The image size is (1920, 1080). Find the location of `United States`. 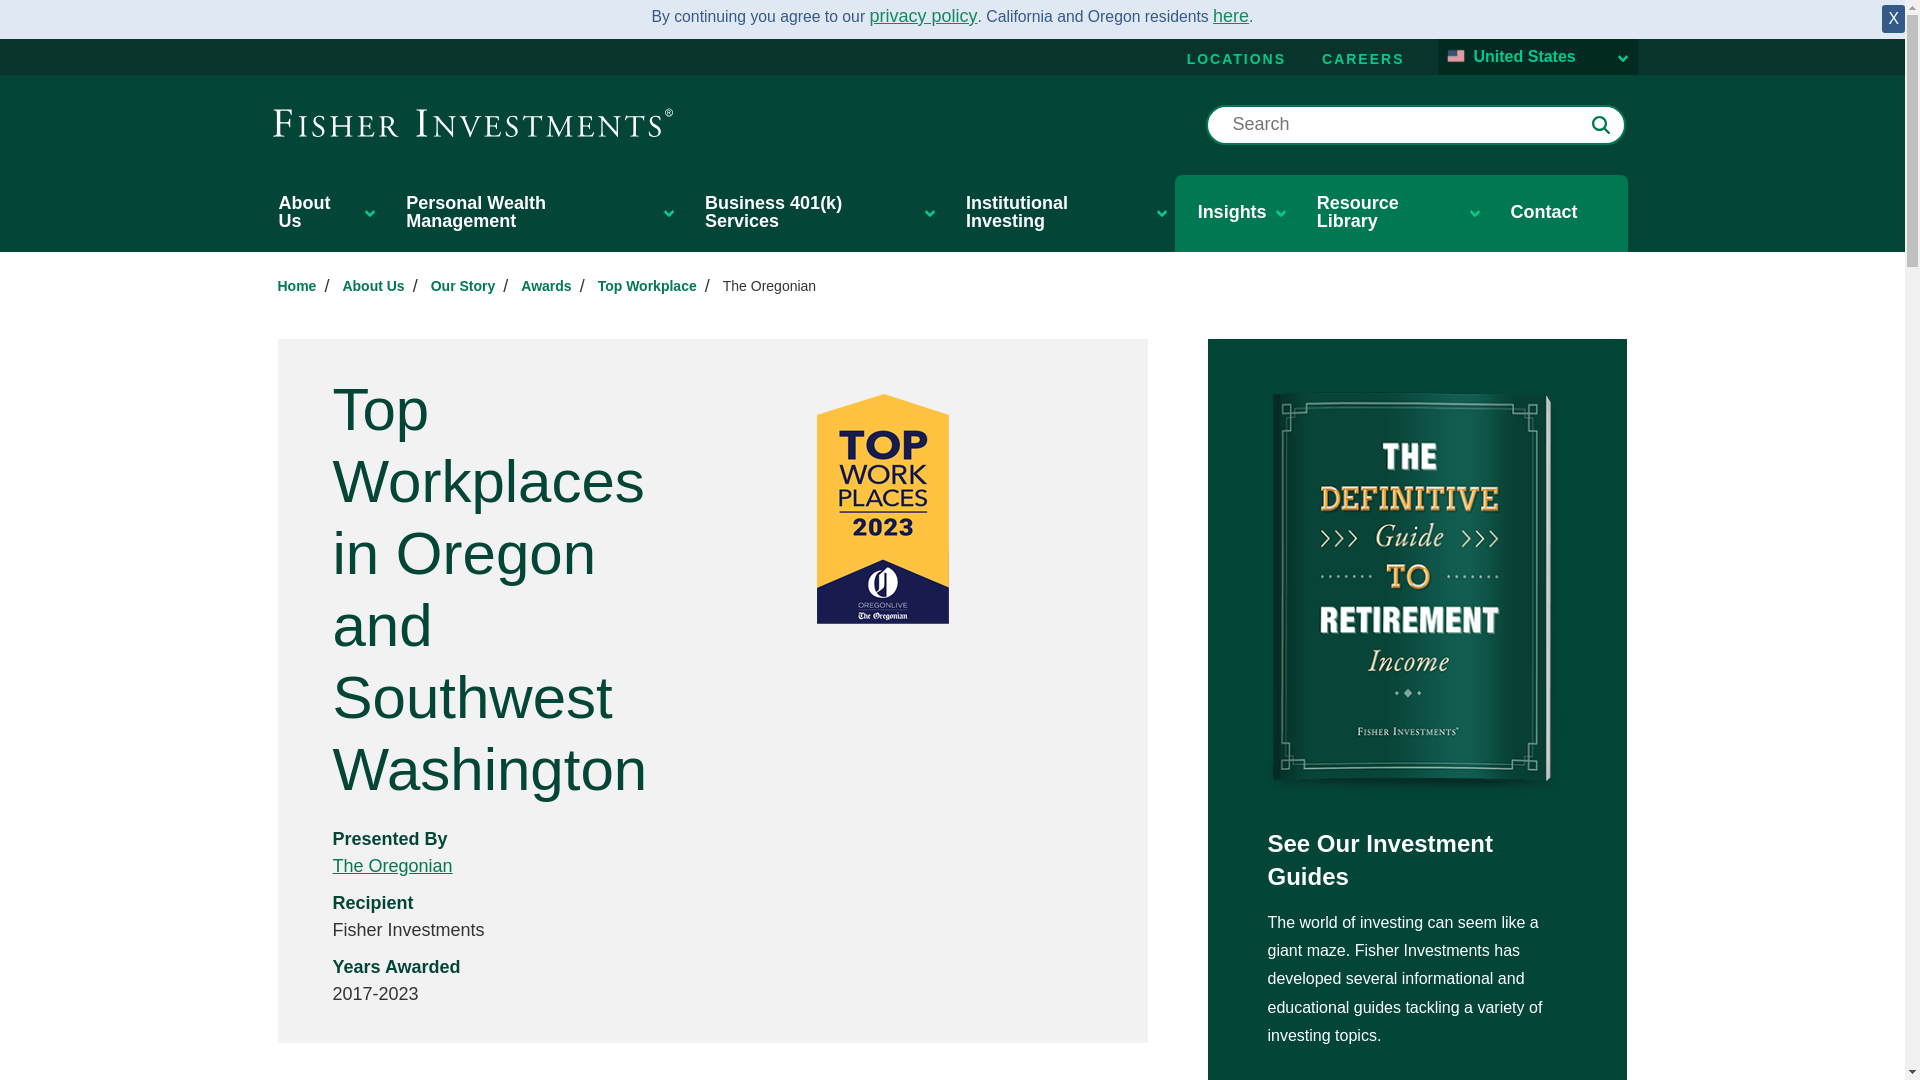

United States is located at coordinates (1538, 57).